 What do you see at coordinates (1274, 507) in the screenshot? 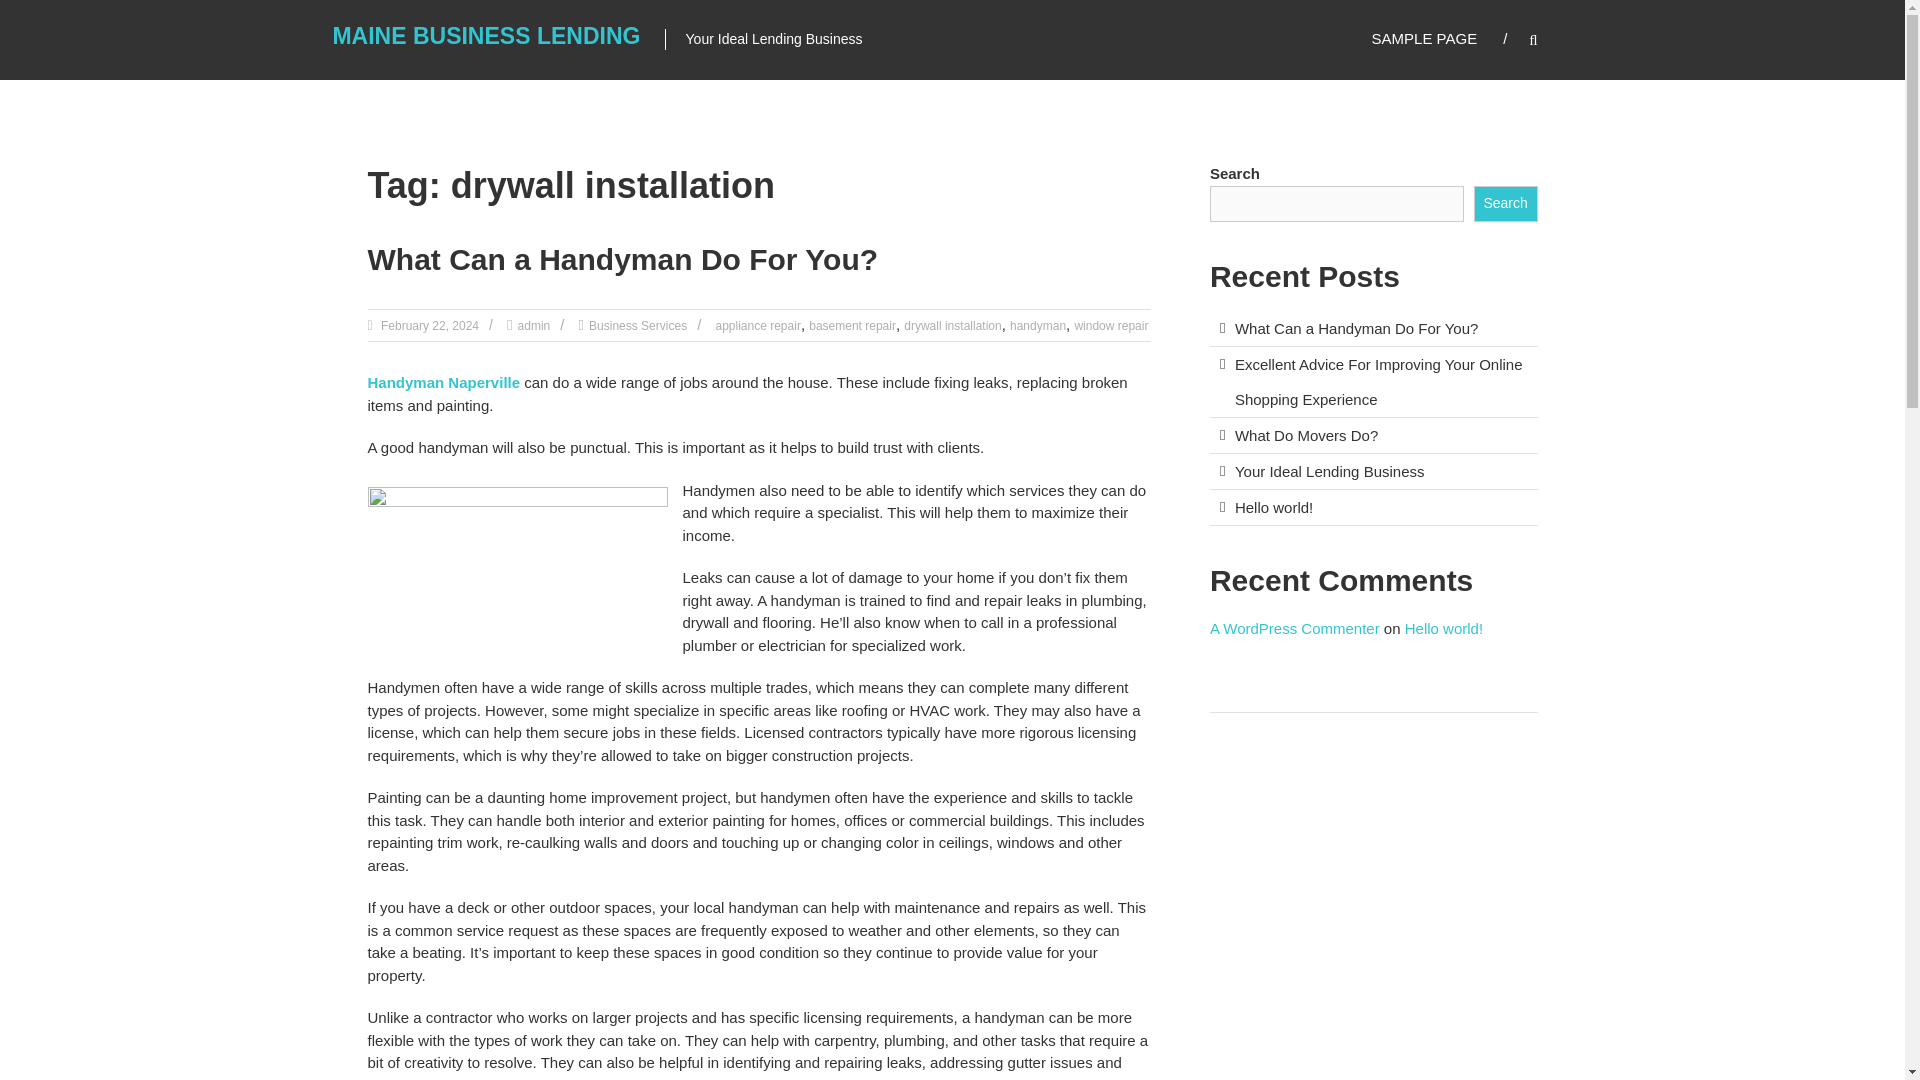
I see `Hello world!` at bounding box center [1274, 507].